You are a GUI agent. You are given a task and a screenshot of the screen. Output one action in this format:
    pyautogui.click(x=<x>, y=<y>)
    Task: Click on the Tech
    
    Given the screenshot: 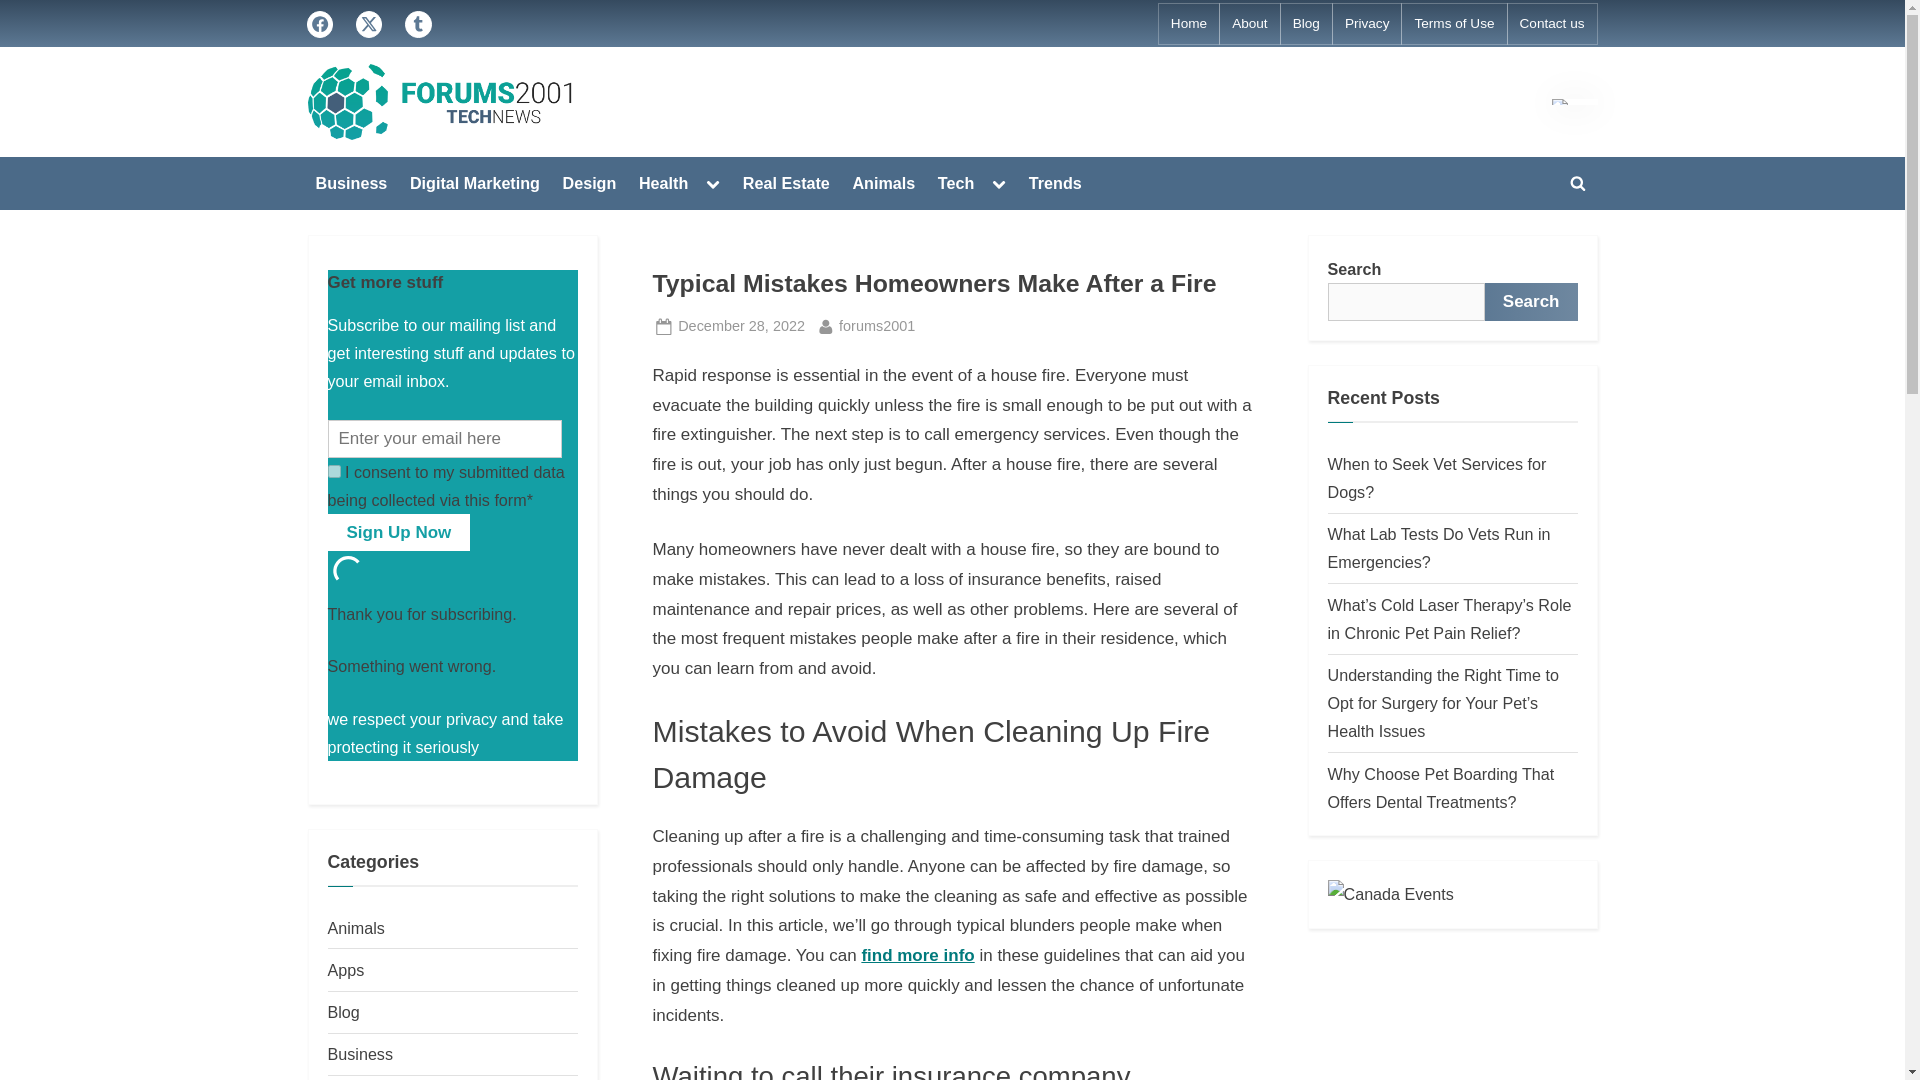 What is the action you would take?
    pyautogui.click(x=956, y=182)
    